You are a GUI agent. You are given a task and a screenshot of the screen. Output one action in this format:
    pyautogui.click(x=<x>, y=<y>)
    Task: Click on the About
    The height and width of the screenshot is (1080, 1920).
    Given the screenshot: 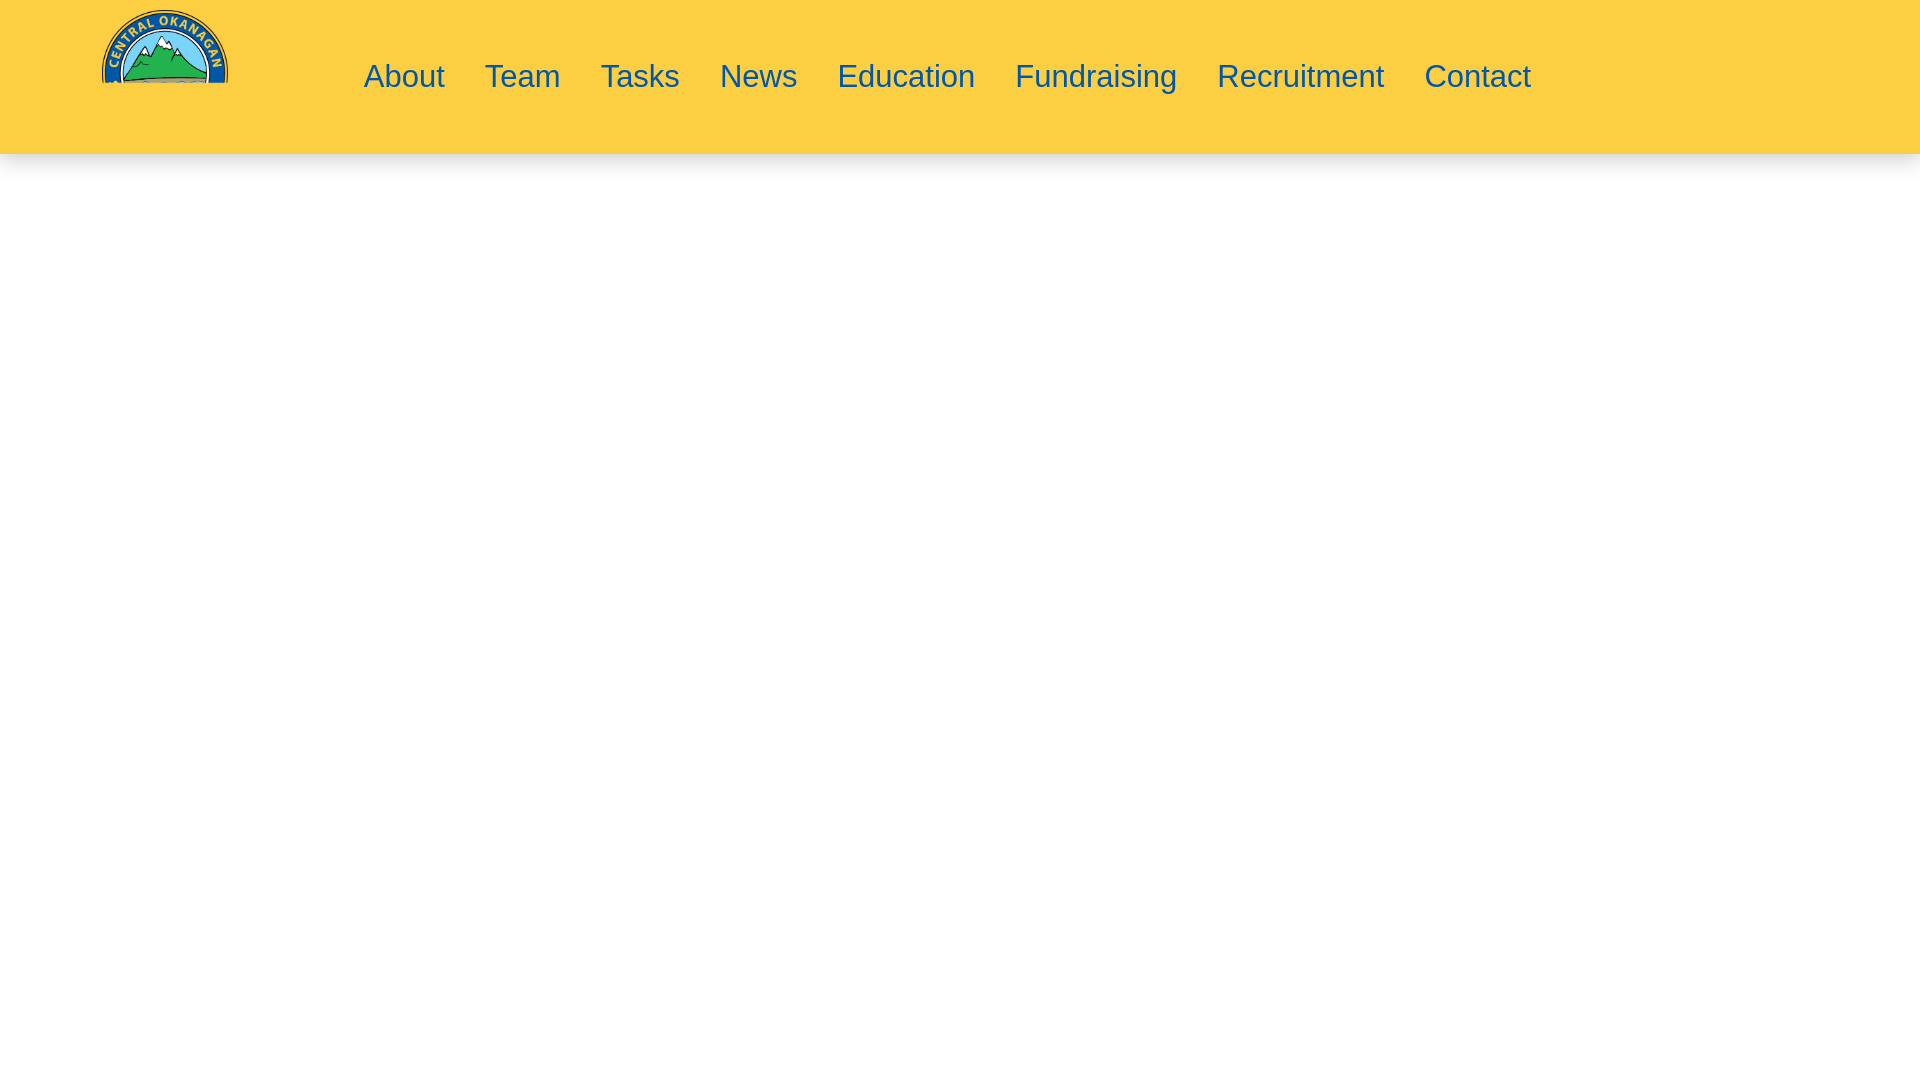 What is the action you would take?
    pyautogui.click(x=404, y=77)
    